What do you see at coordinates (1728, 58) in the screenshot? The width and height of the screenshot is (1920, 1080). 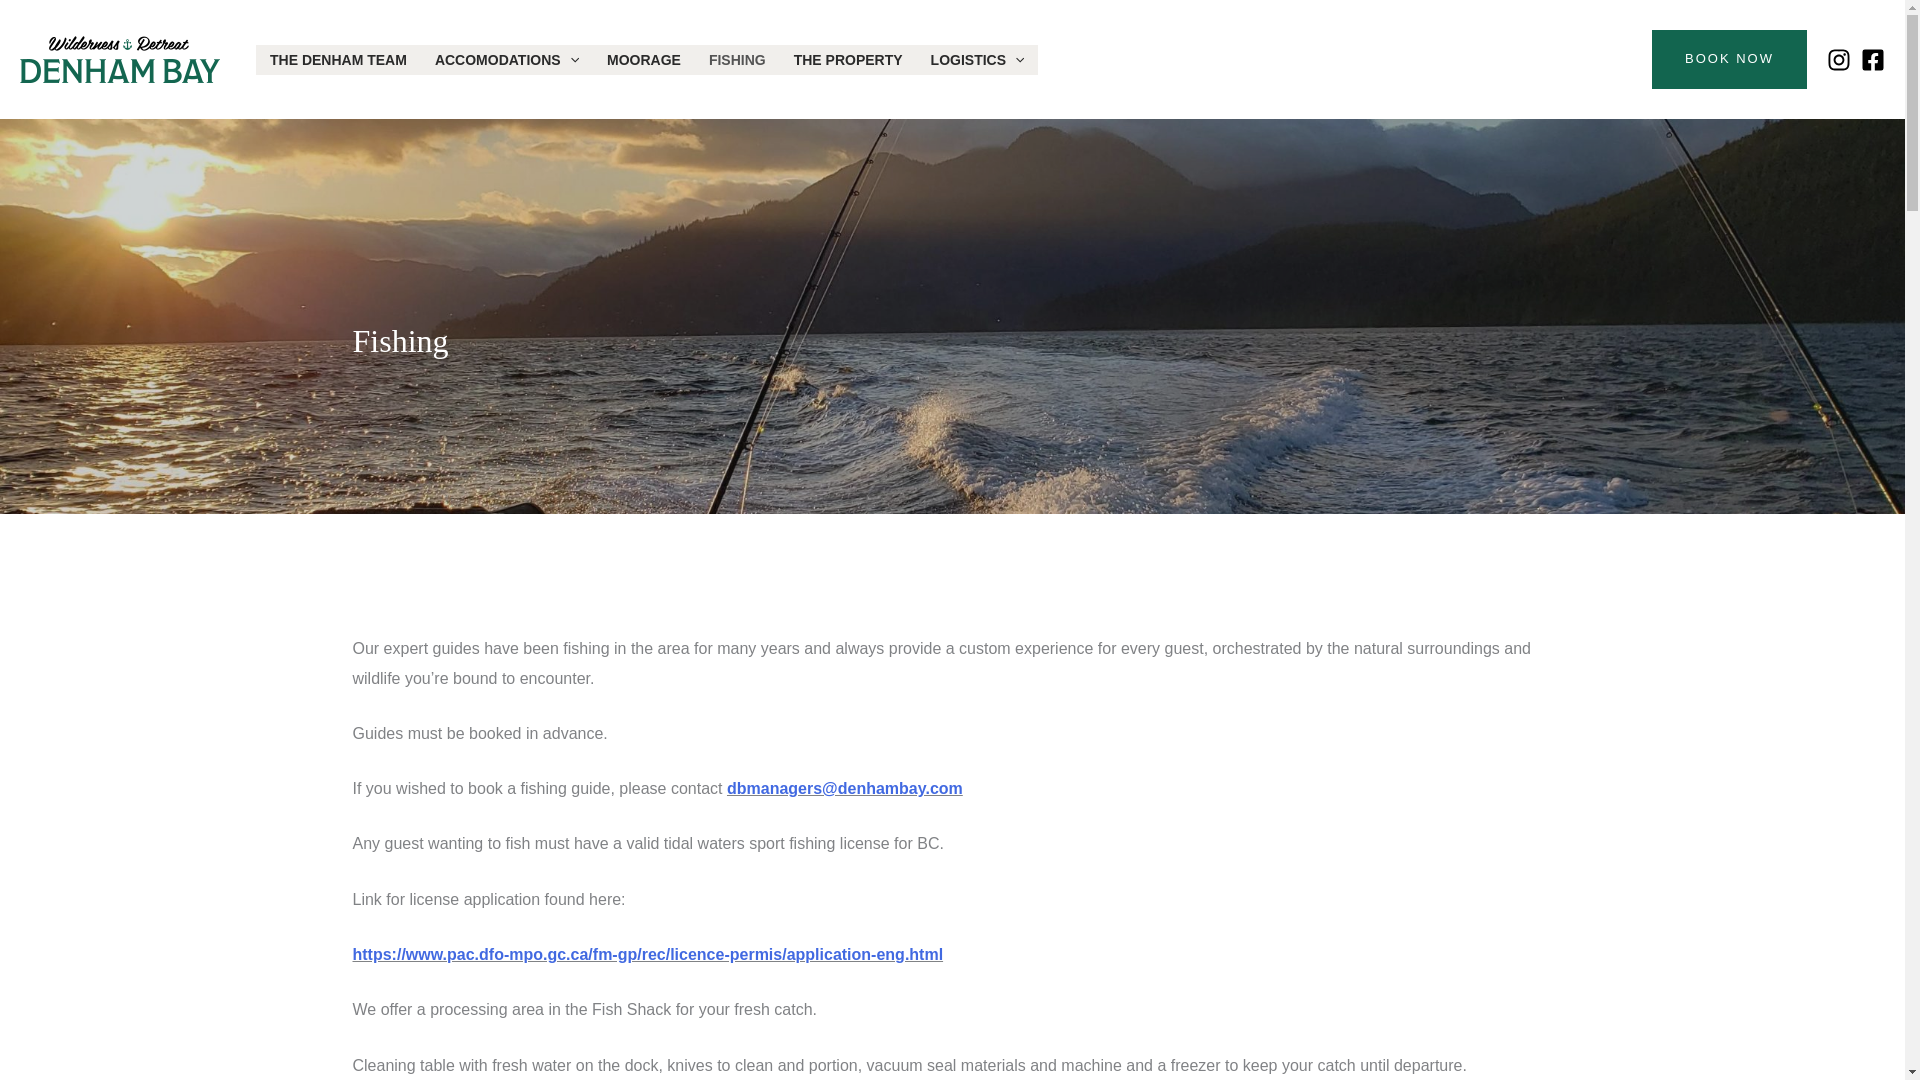 I see `BOOK NOW` at bounding box center [1728, 58].